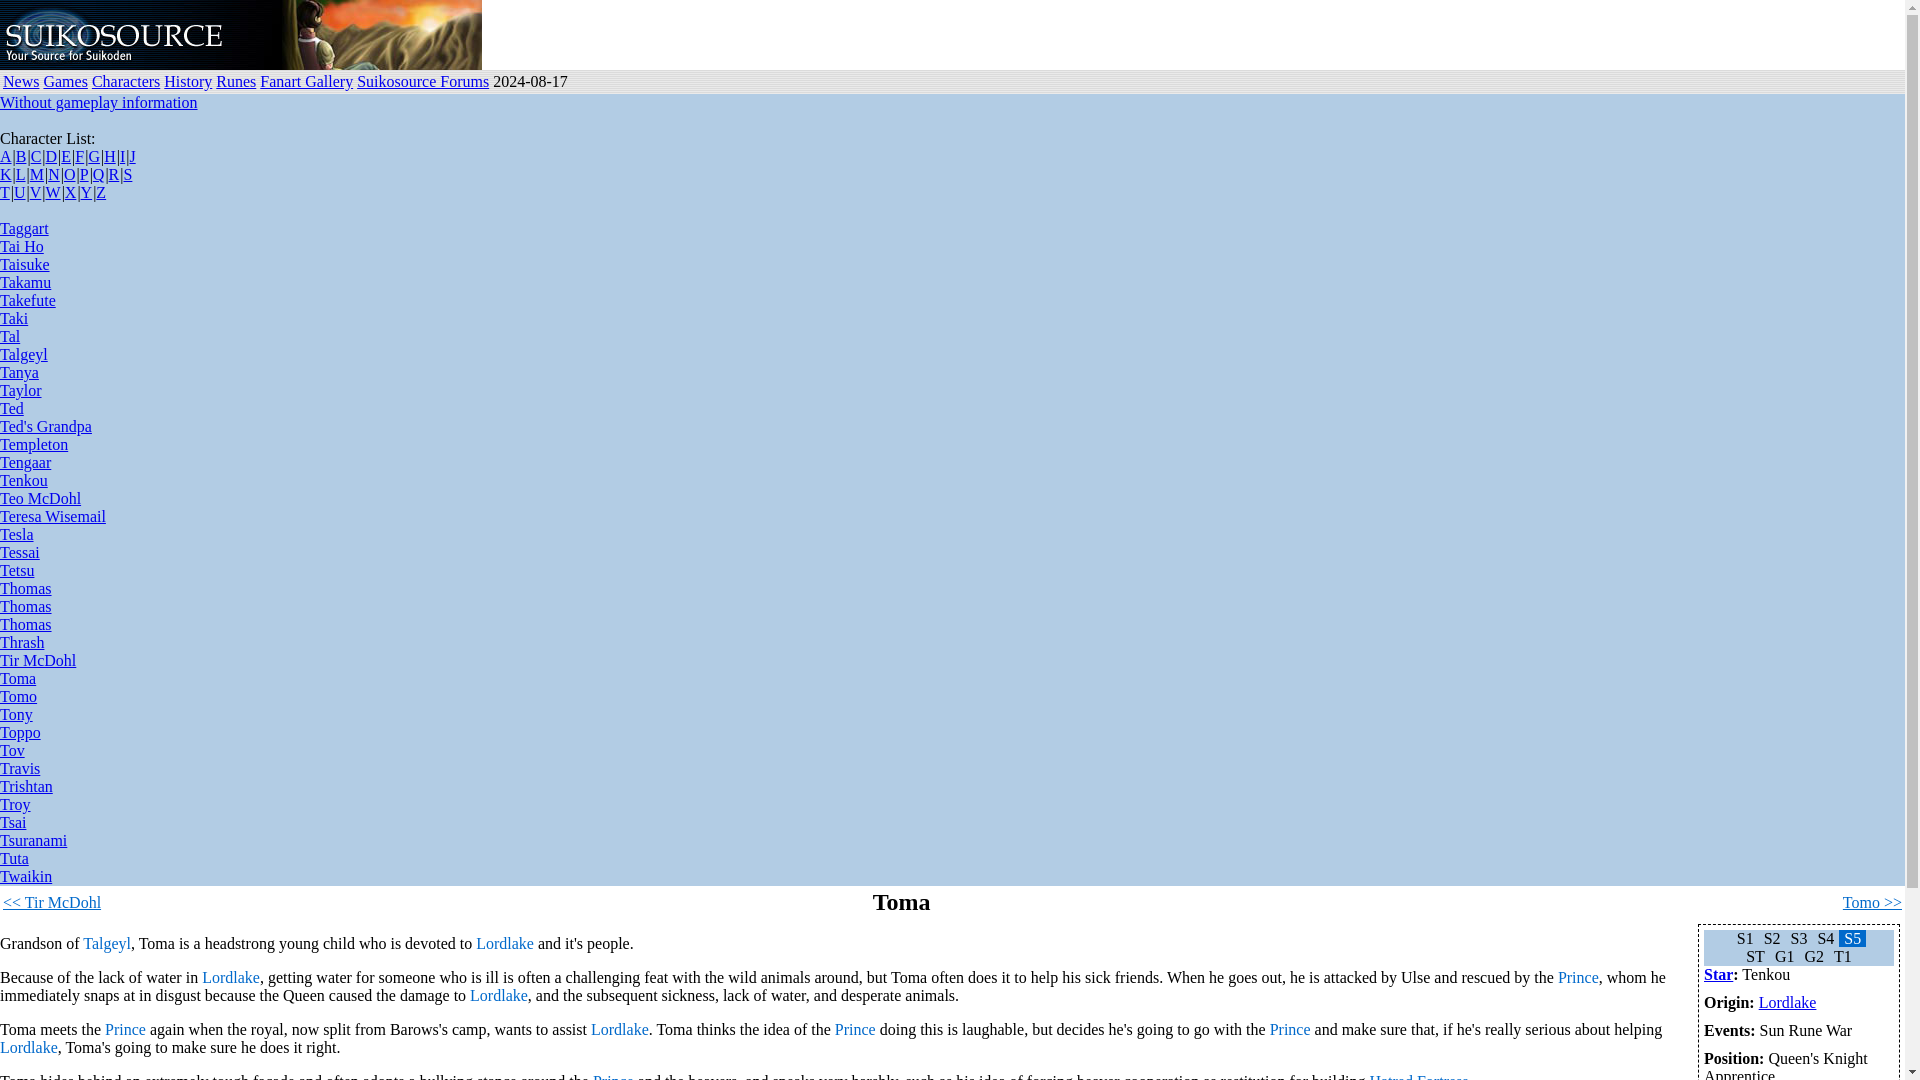 The height and width of the screenshot is (1080, 1920). Describe the element at coordinates (24, 264) in the screenshot. I see `Taisuke` at that location.